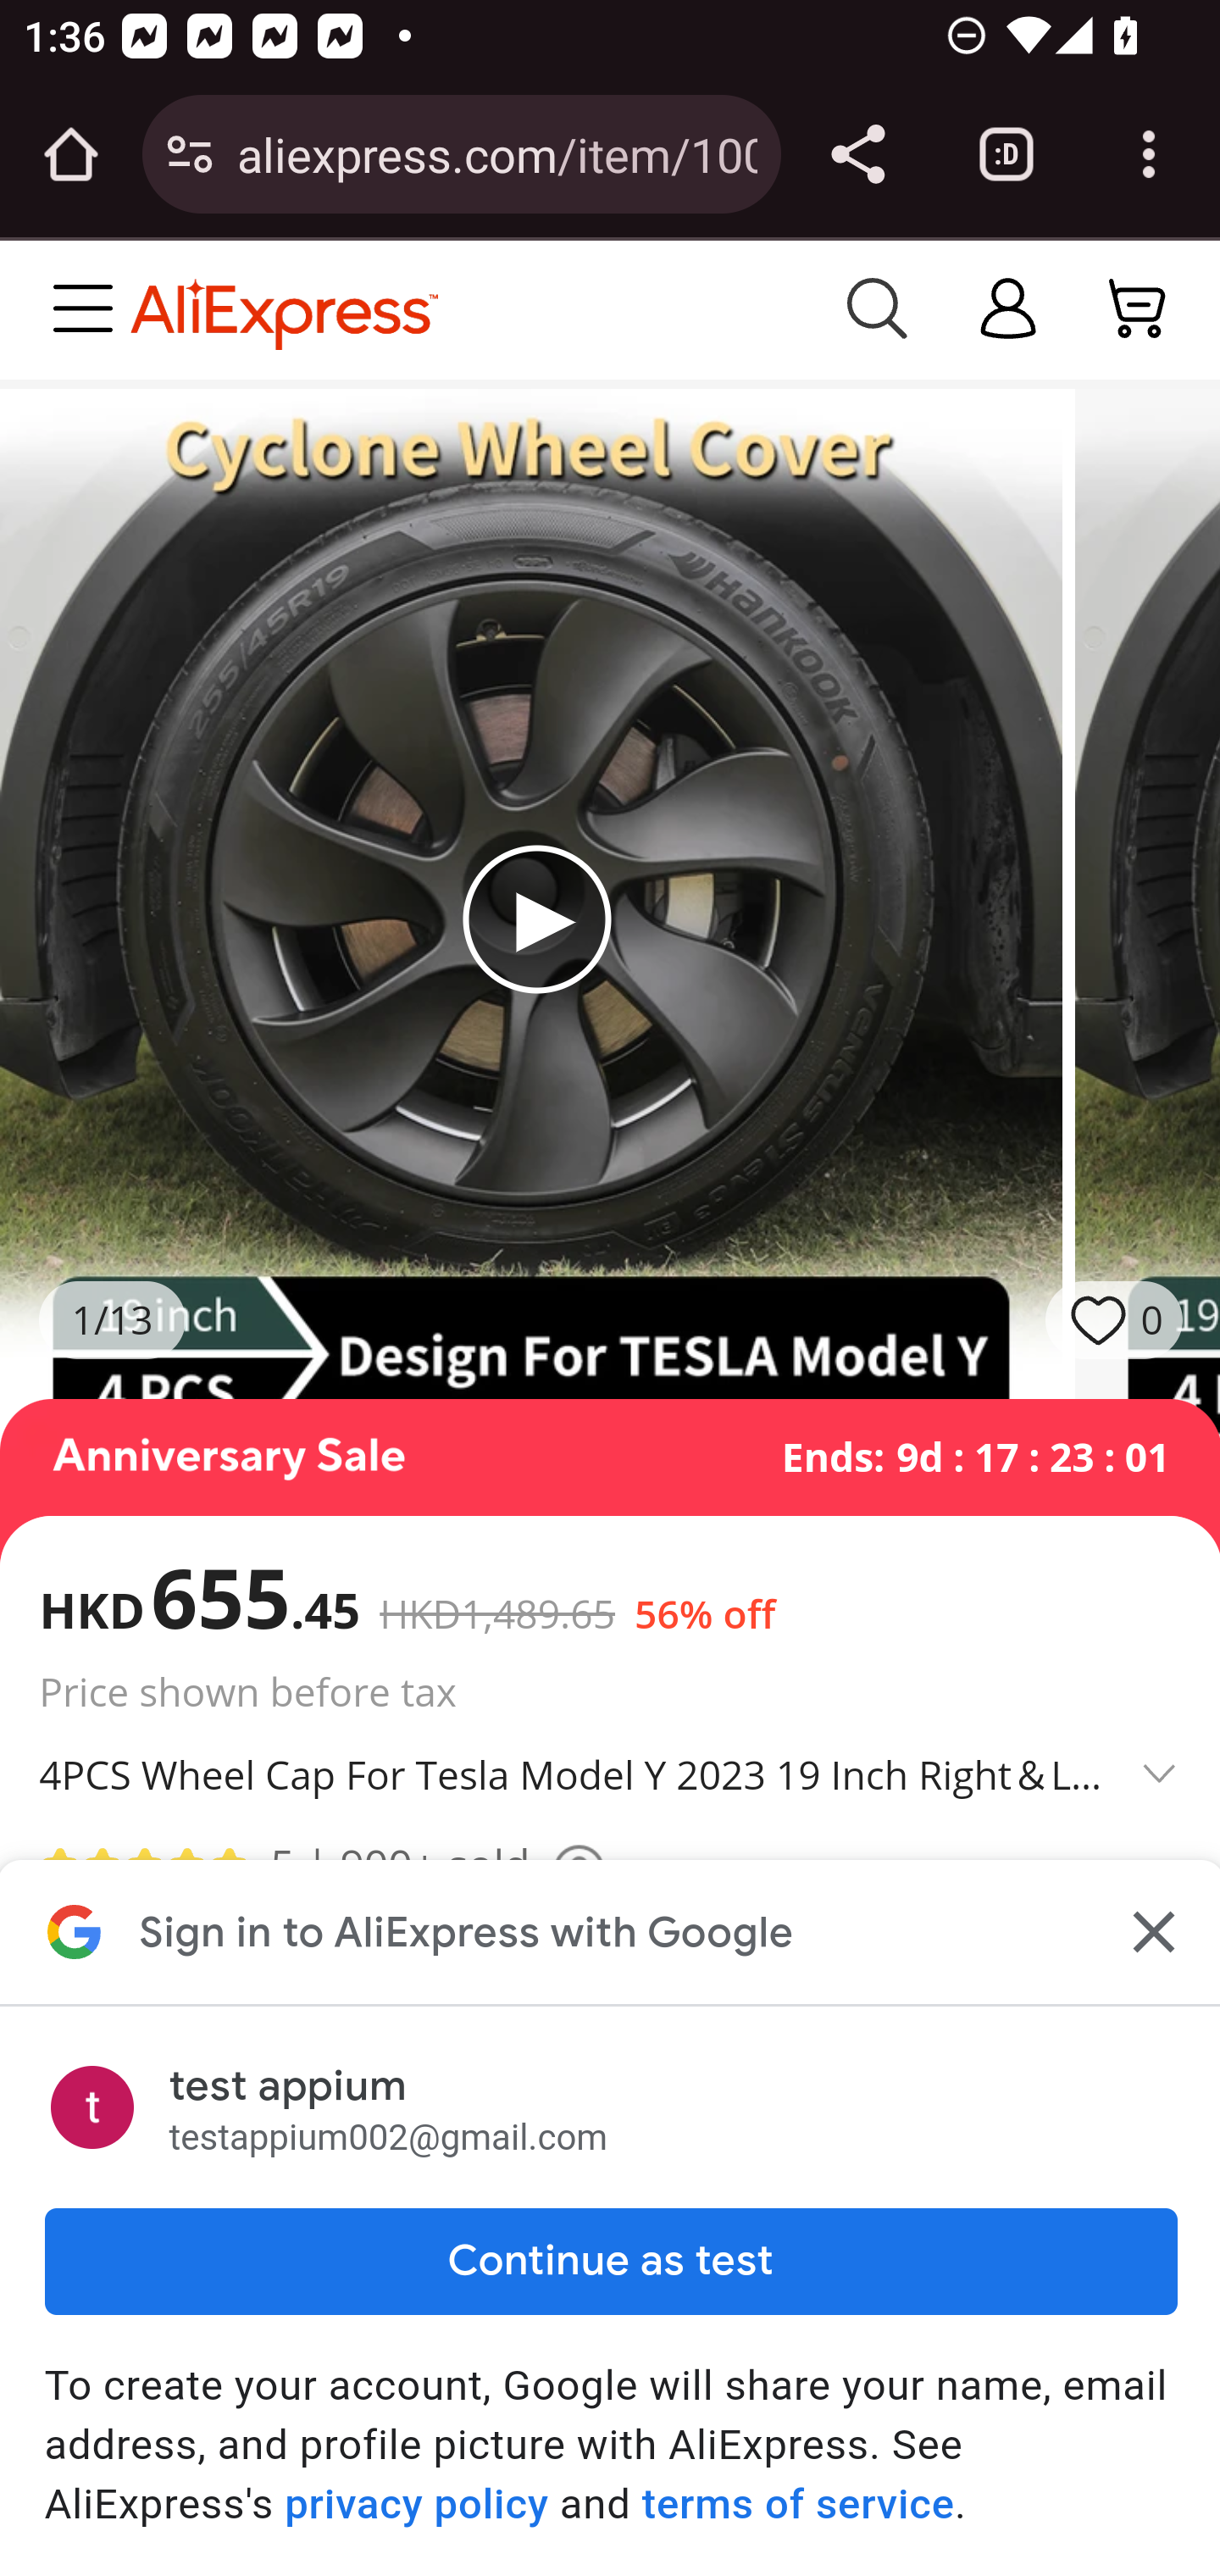  What do you see at coordinates (1006, 154) in the screenshot?
I see `Switch or close tabs` at bounding box center [1006, 154].